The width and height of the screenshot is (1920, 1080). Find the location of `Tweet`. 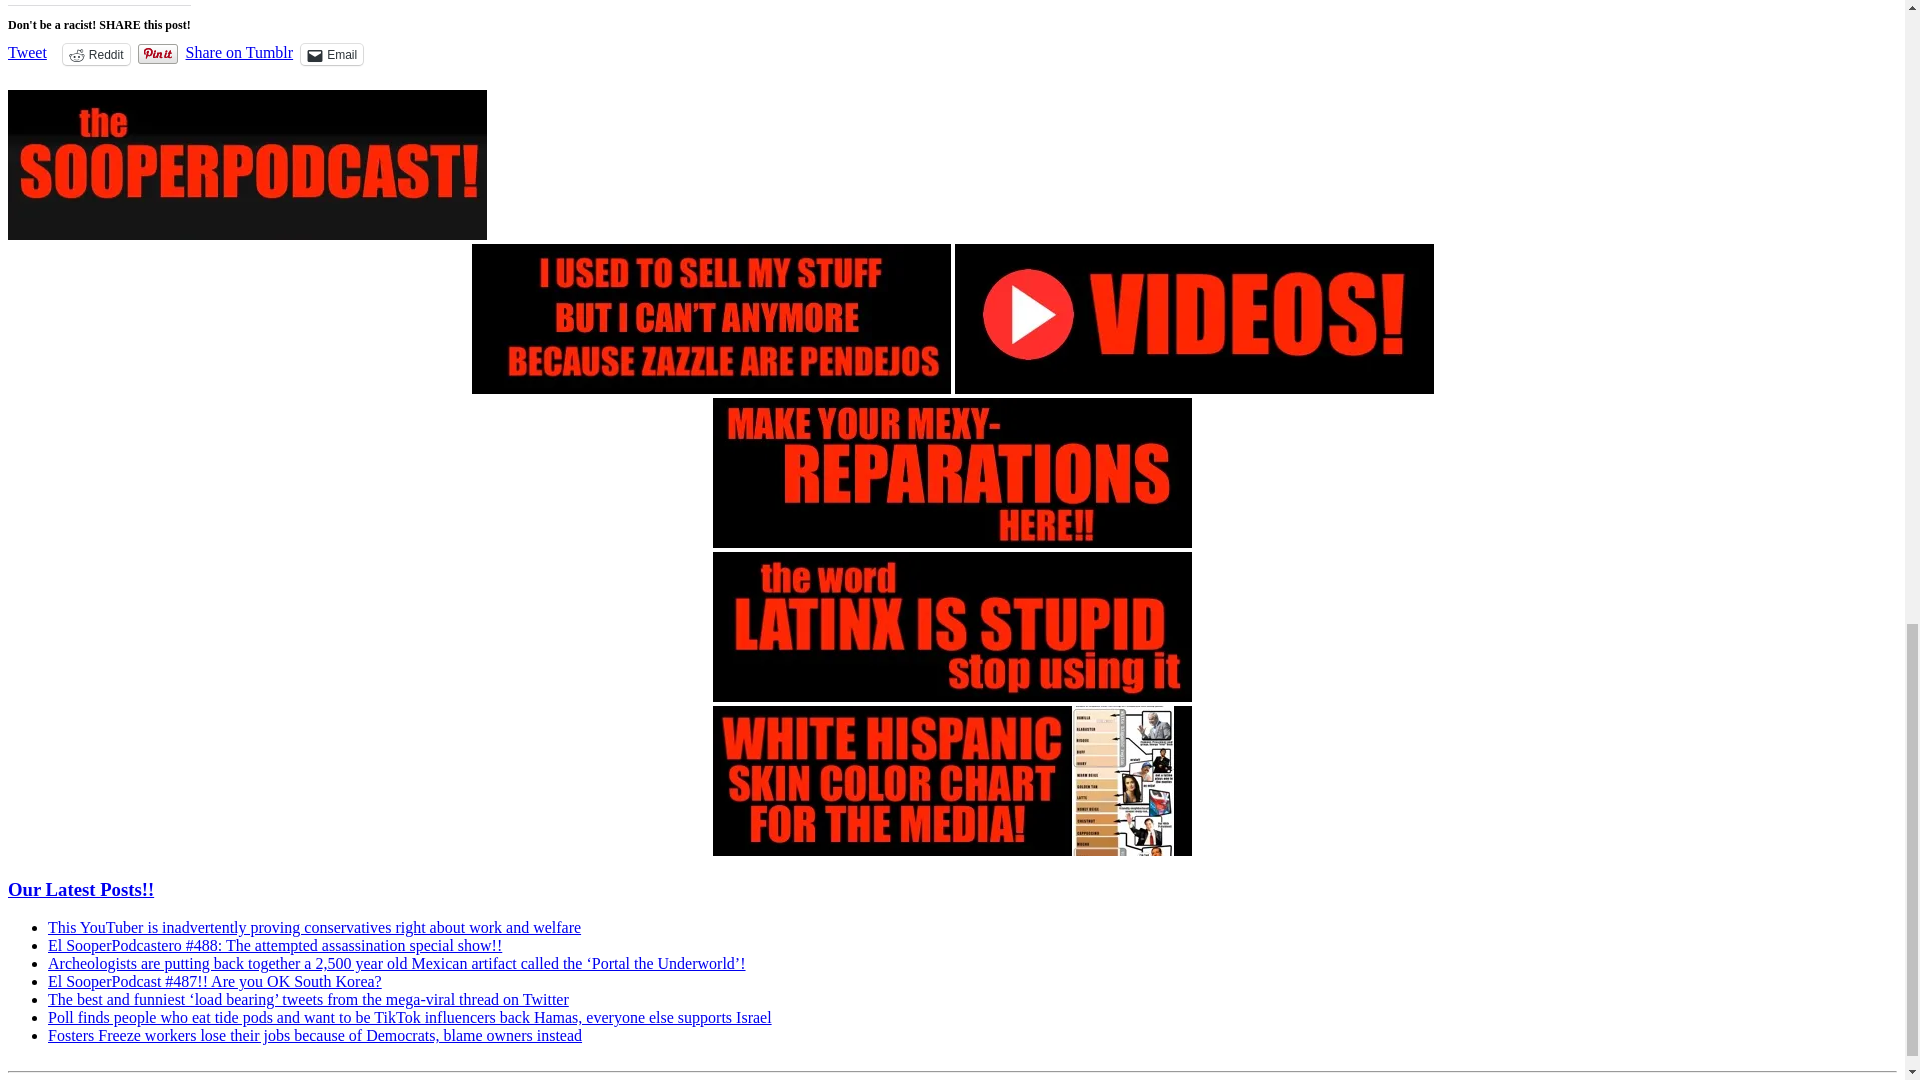

Tweet is located at coordinates (26, 52).